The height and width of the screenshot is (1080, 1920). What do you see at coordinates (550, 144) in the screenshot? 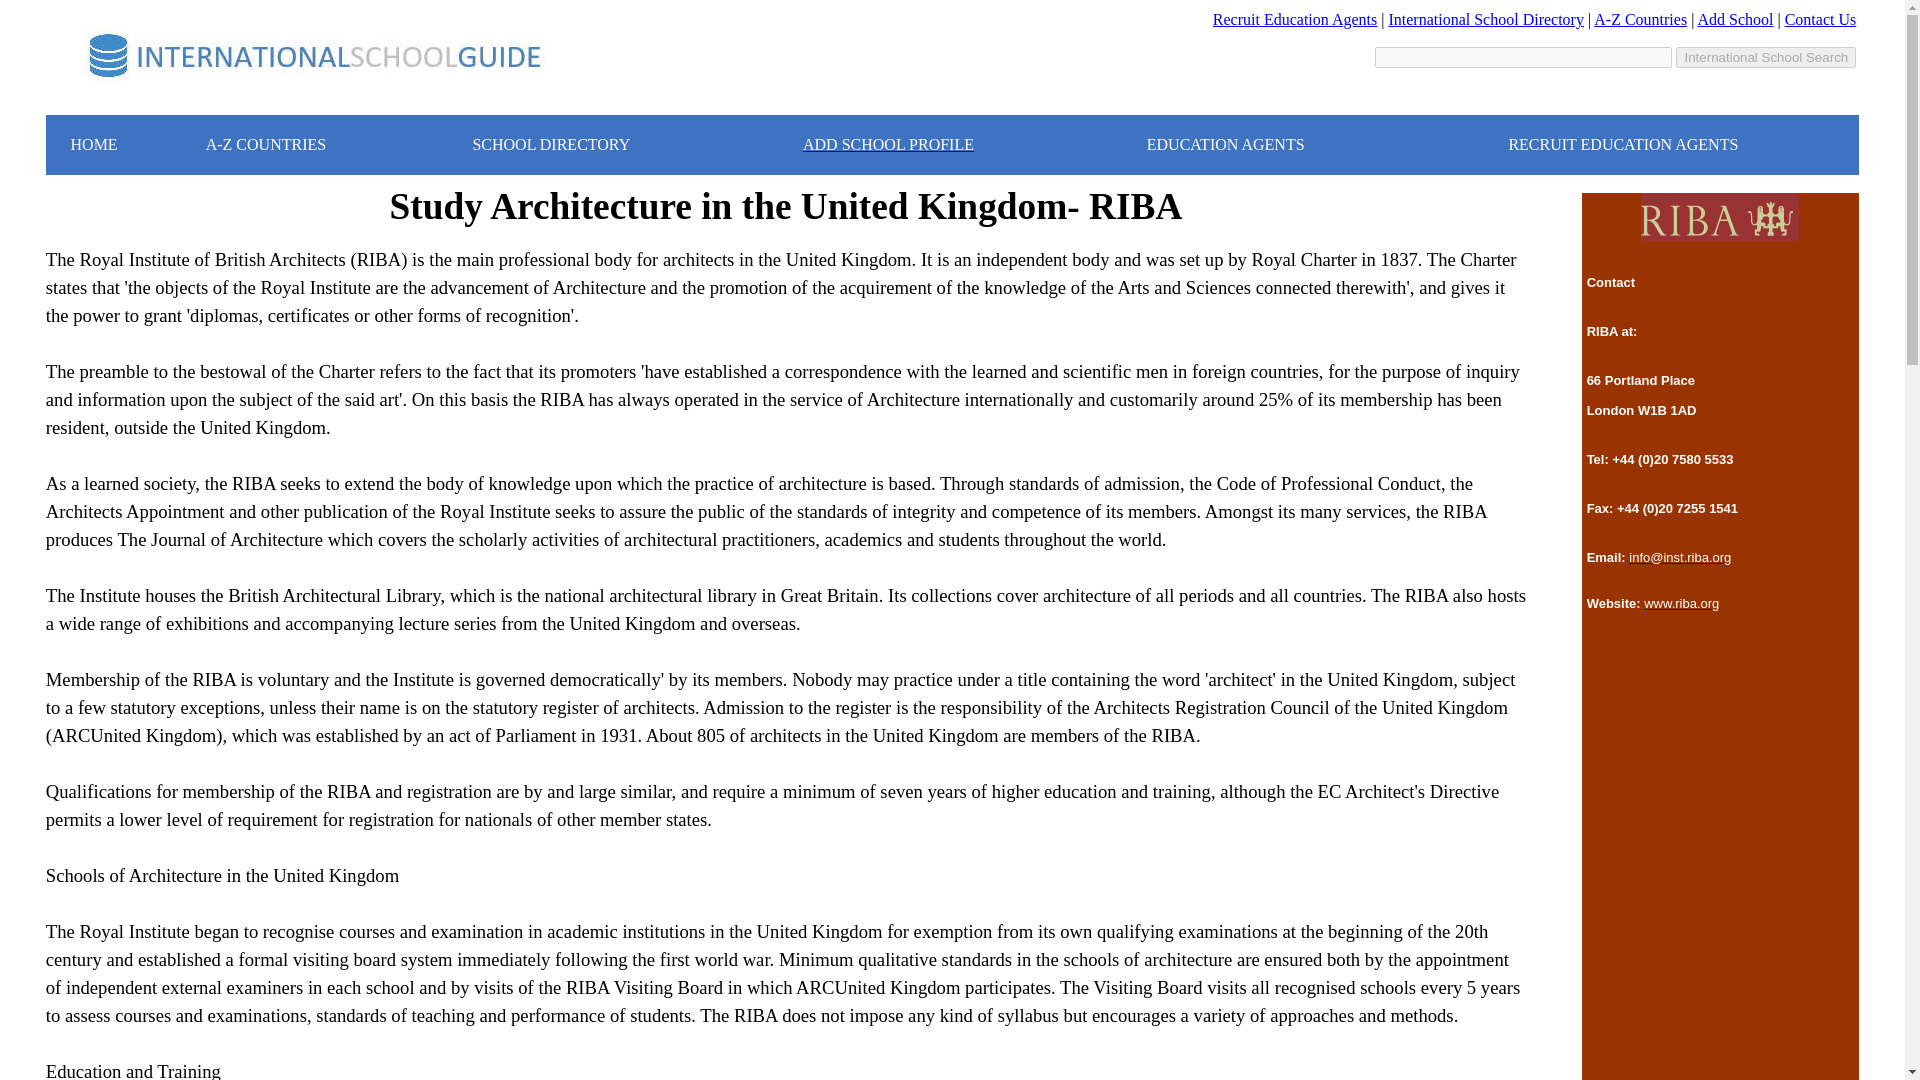
I see `SCHOOL DIRECTORY` at bounding box center [550, 144].